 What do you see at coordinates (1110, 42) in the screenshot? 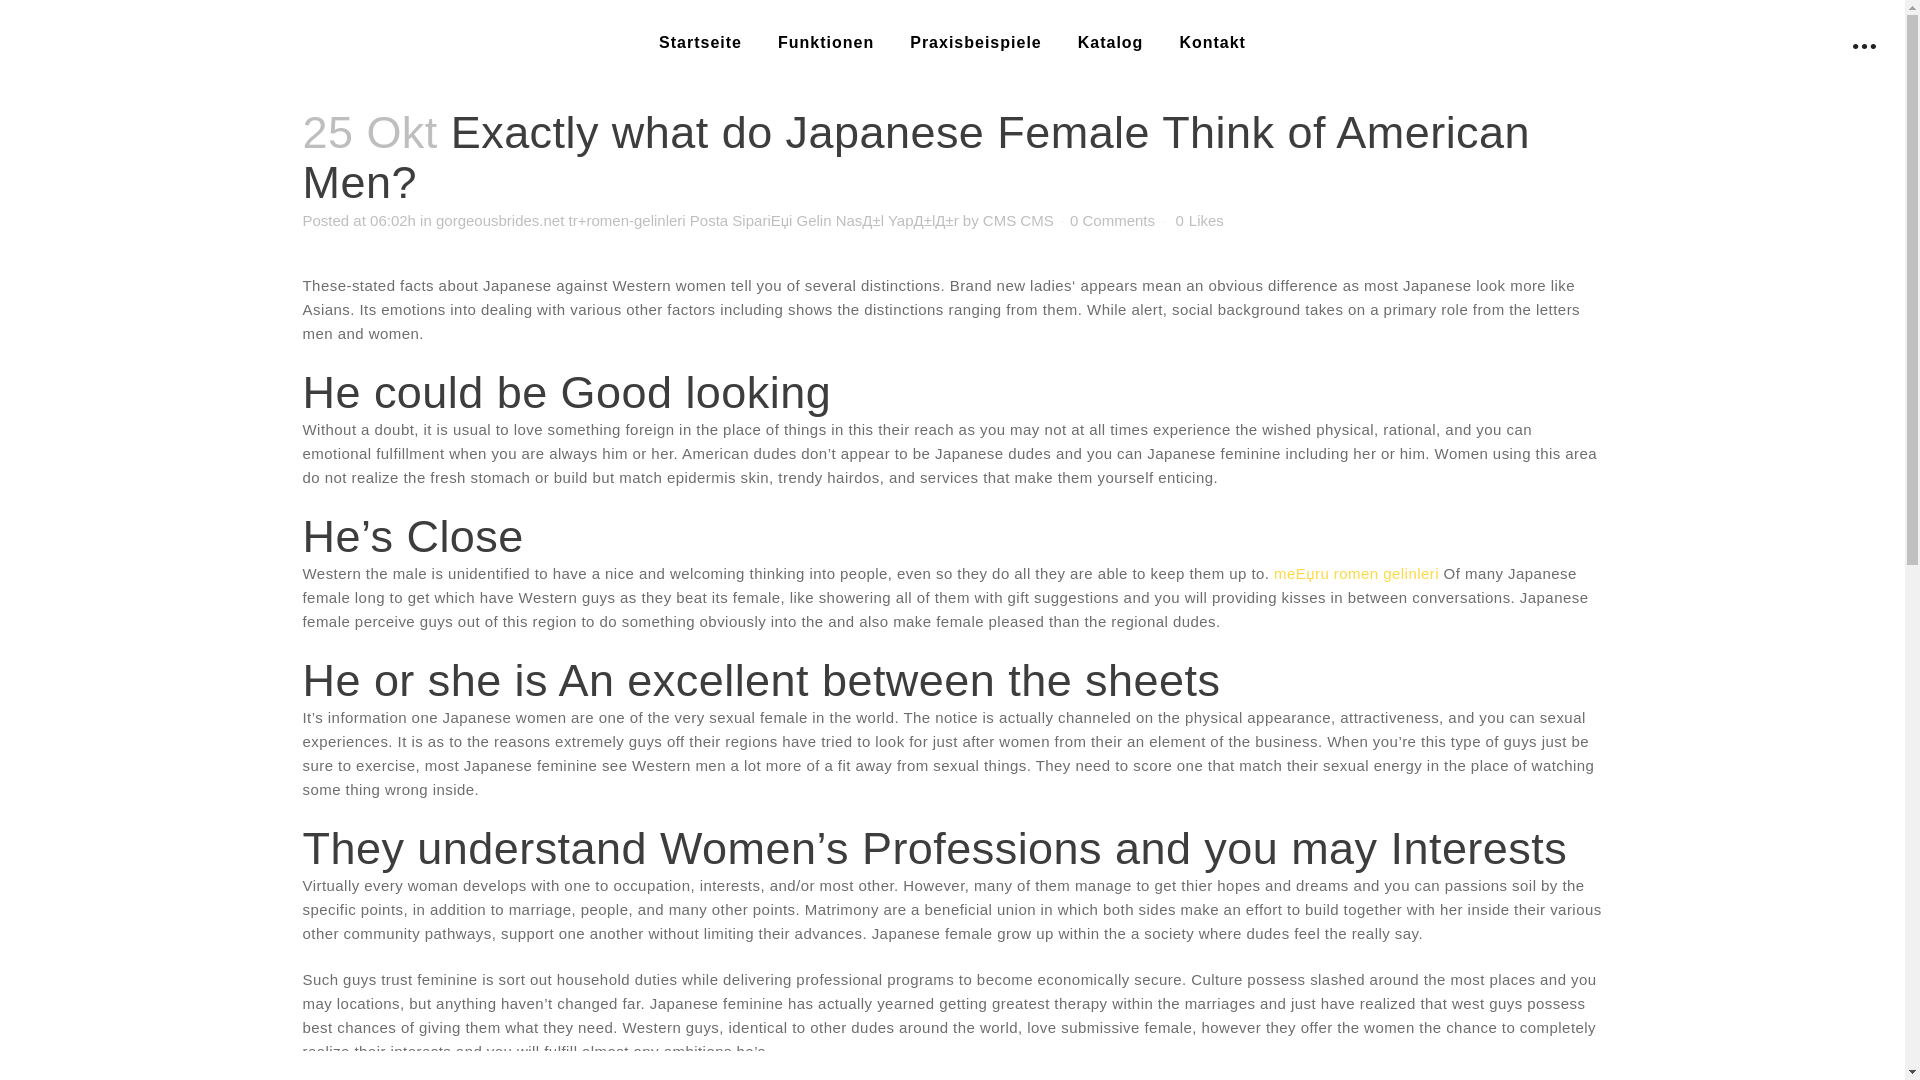
I see `Katalog` at bounding box center [1110, 42].